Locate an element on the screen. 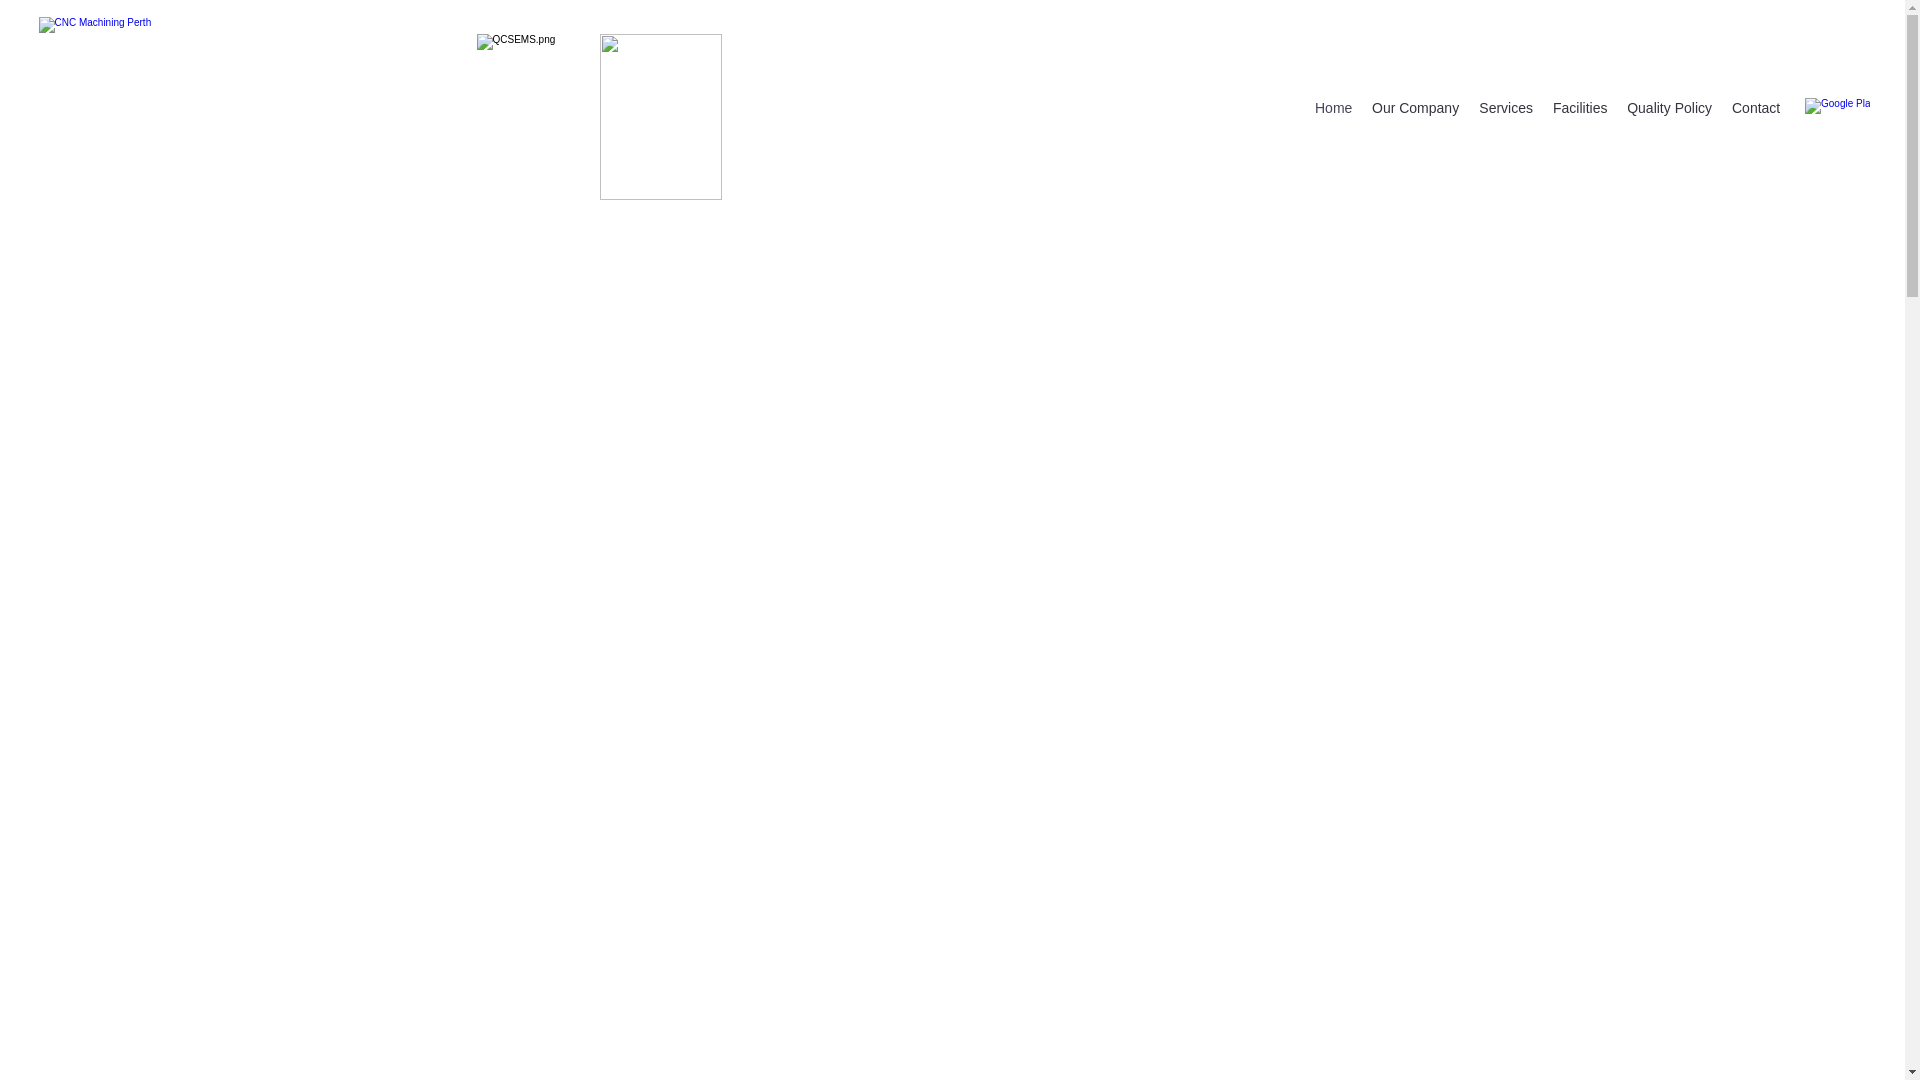 The image size is (1920, 1080). Facilities is located at coordinates (1580, 108).